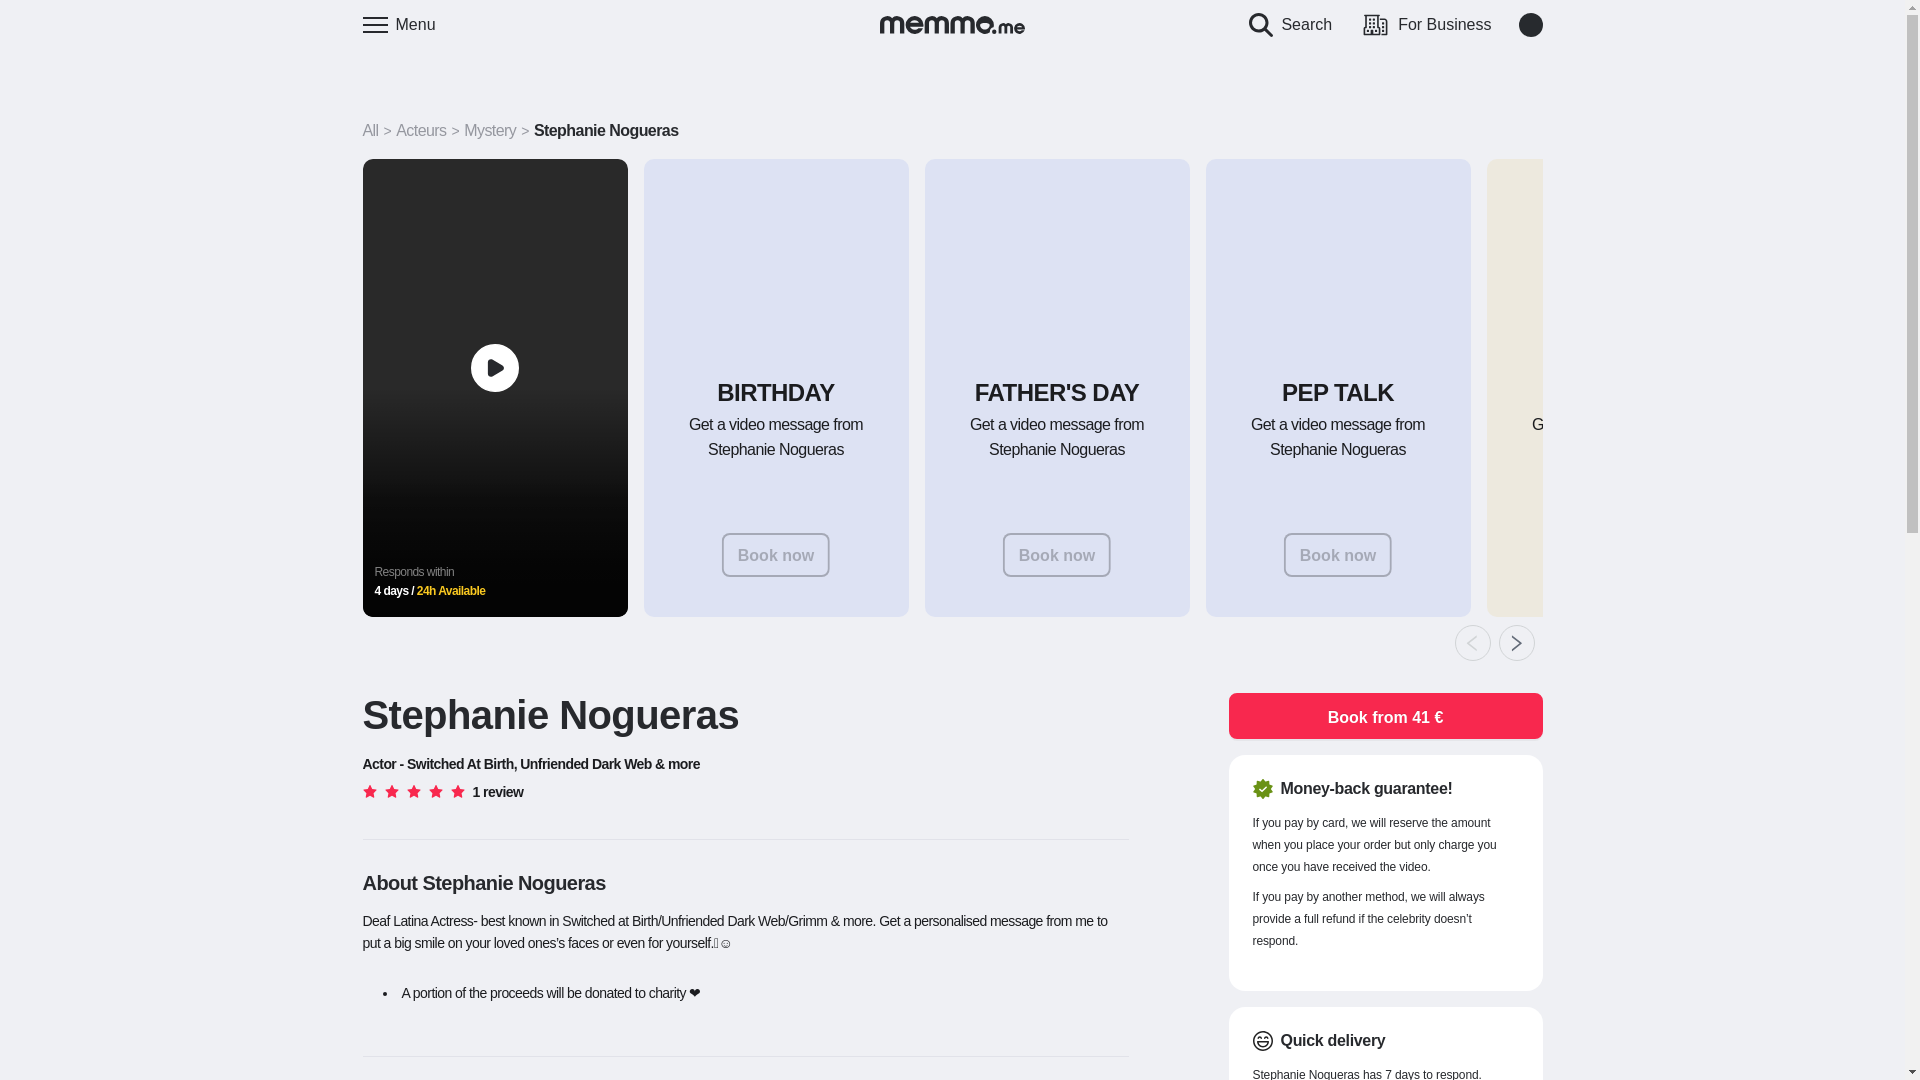 This screenshot has height=1080, width=1920. I want to click on Menu, so click(398, 24).